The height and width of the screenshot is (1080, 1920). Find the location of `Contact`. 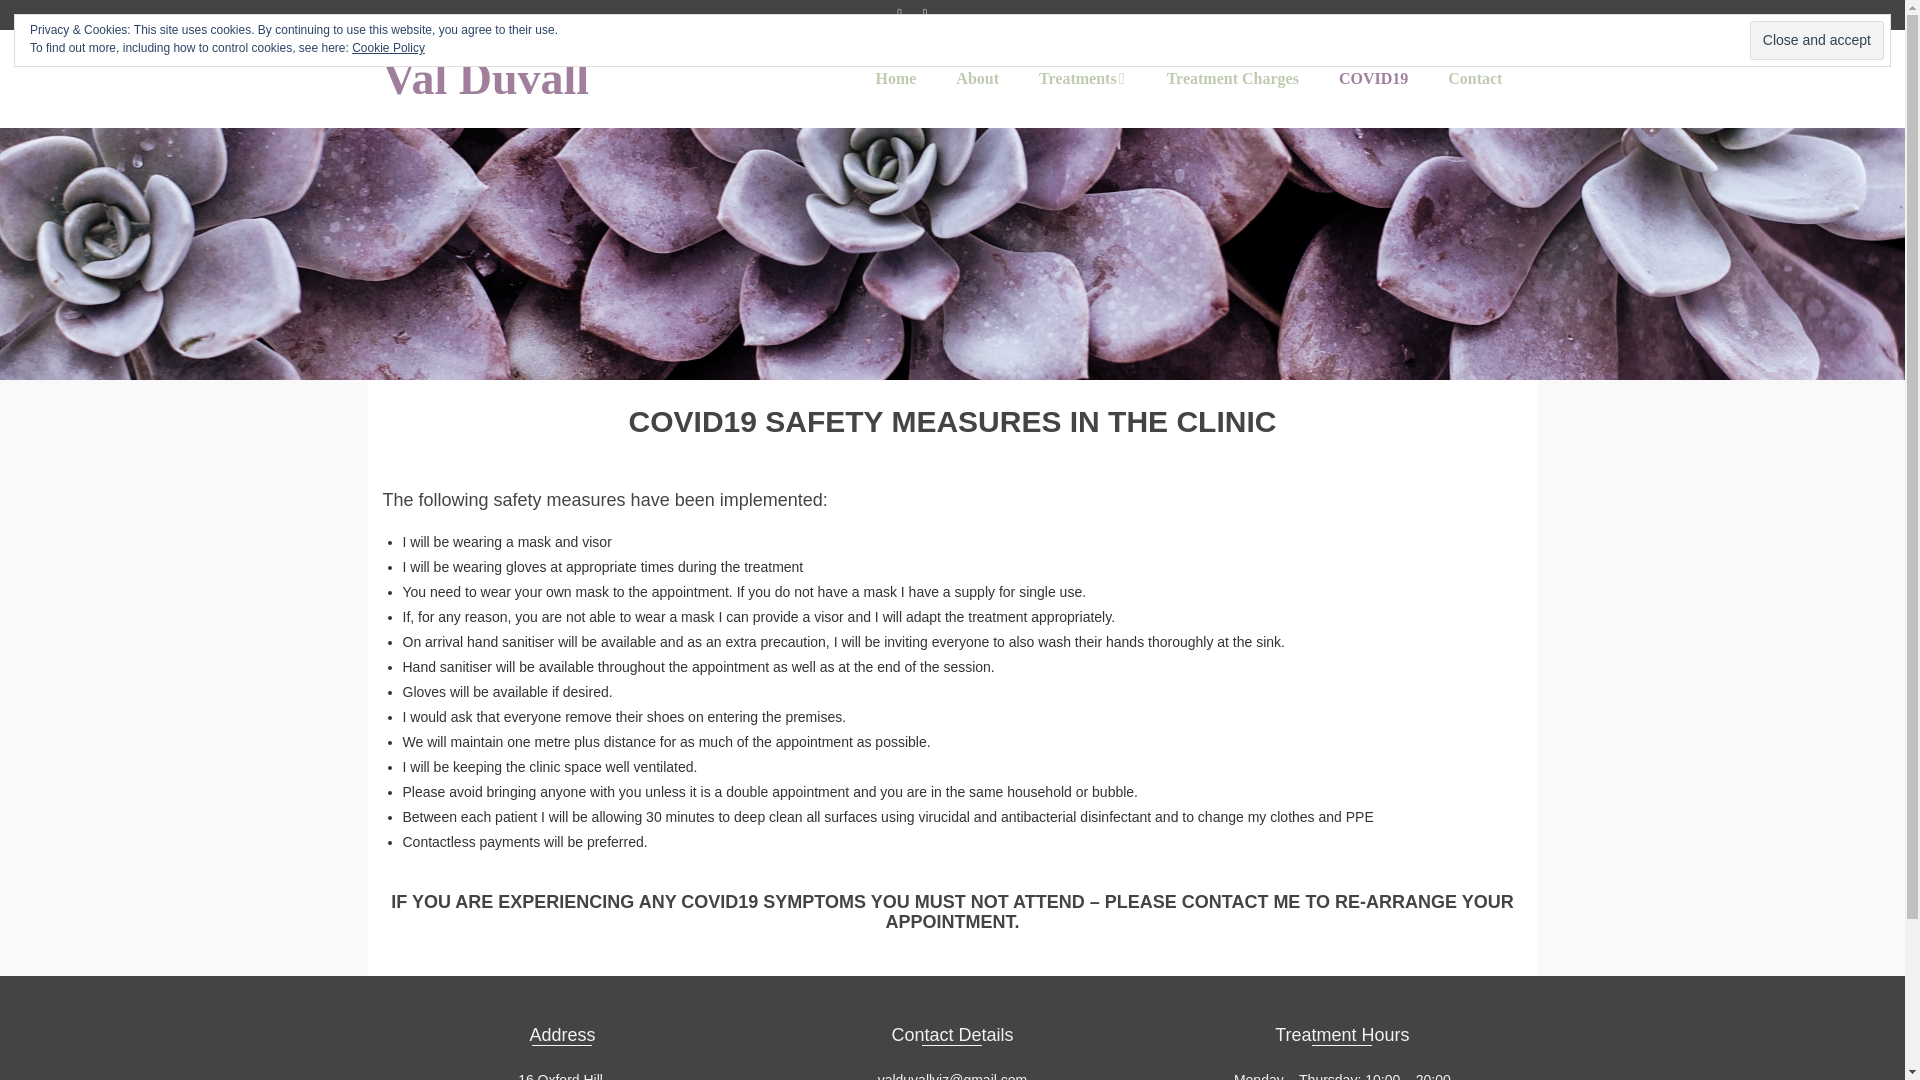

Contact is located at coordinates (1475, 79).